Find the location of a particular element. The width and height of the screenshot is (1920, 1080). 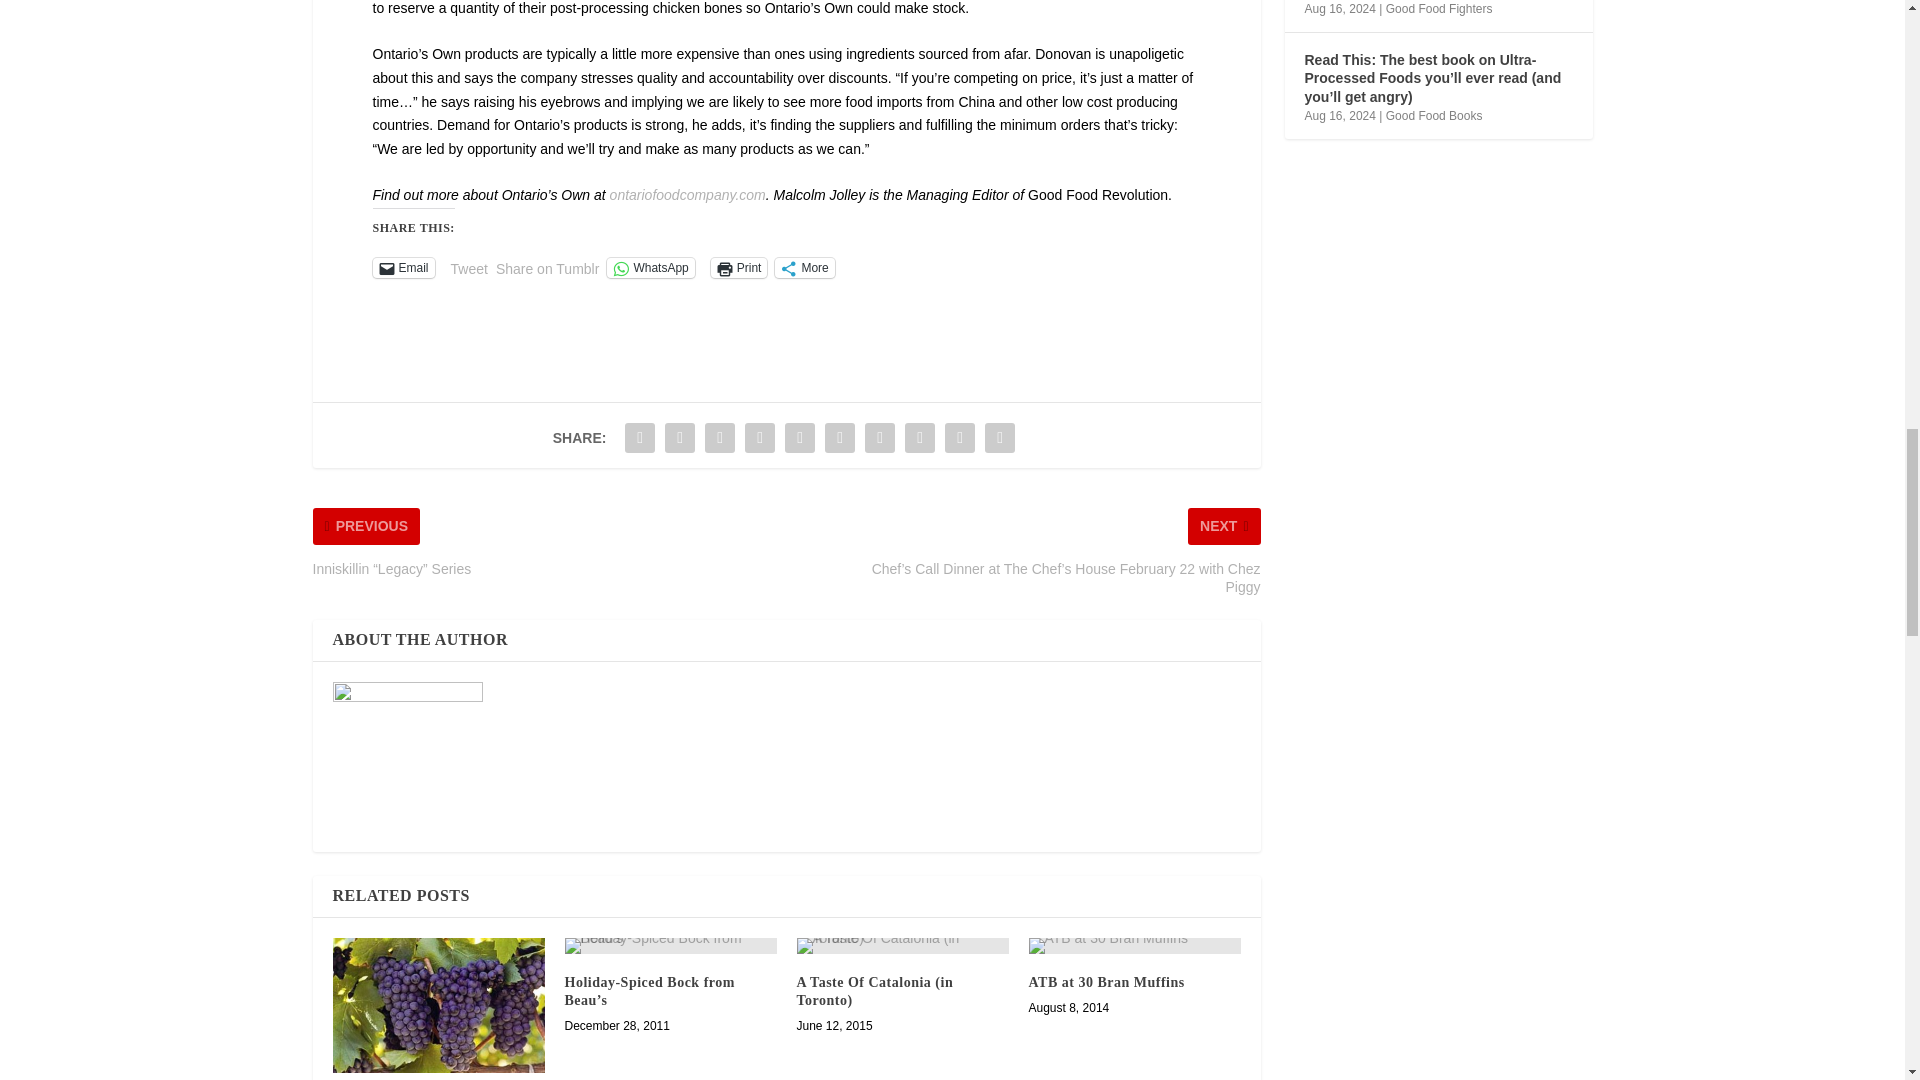

Tweet is located at coordinates (469, 267).